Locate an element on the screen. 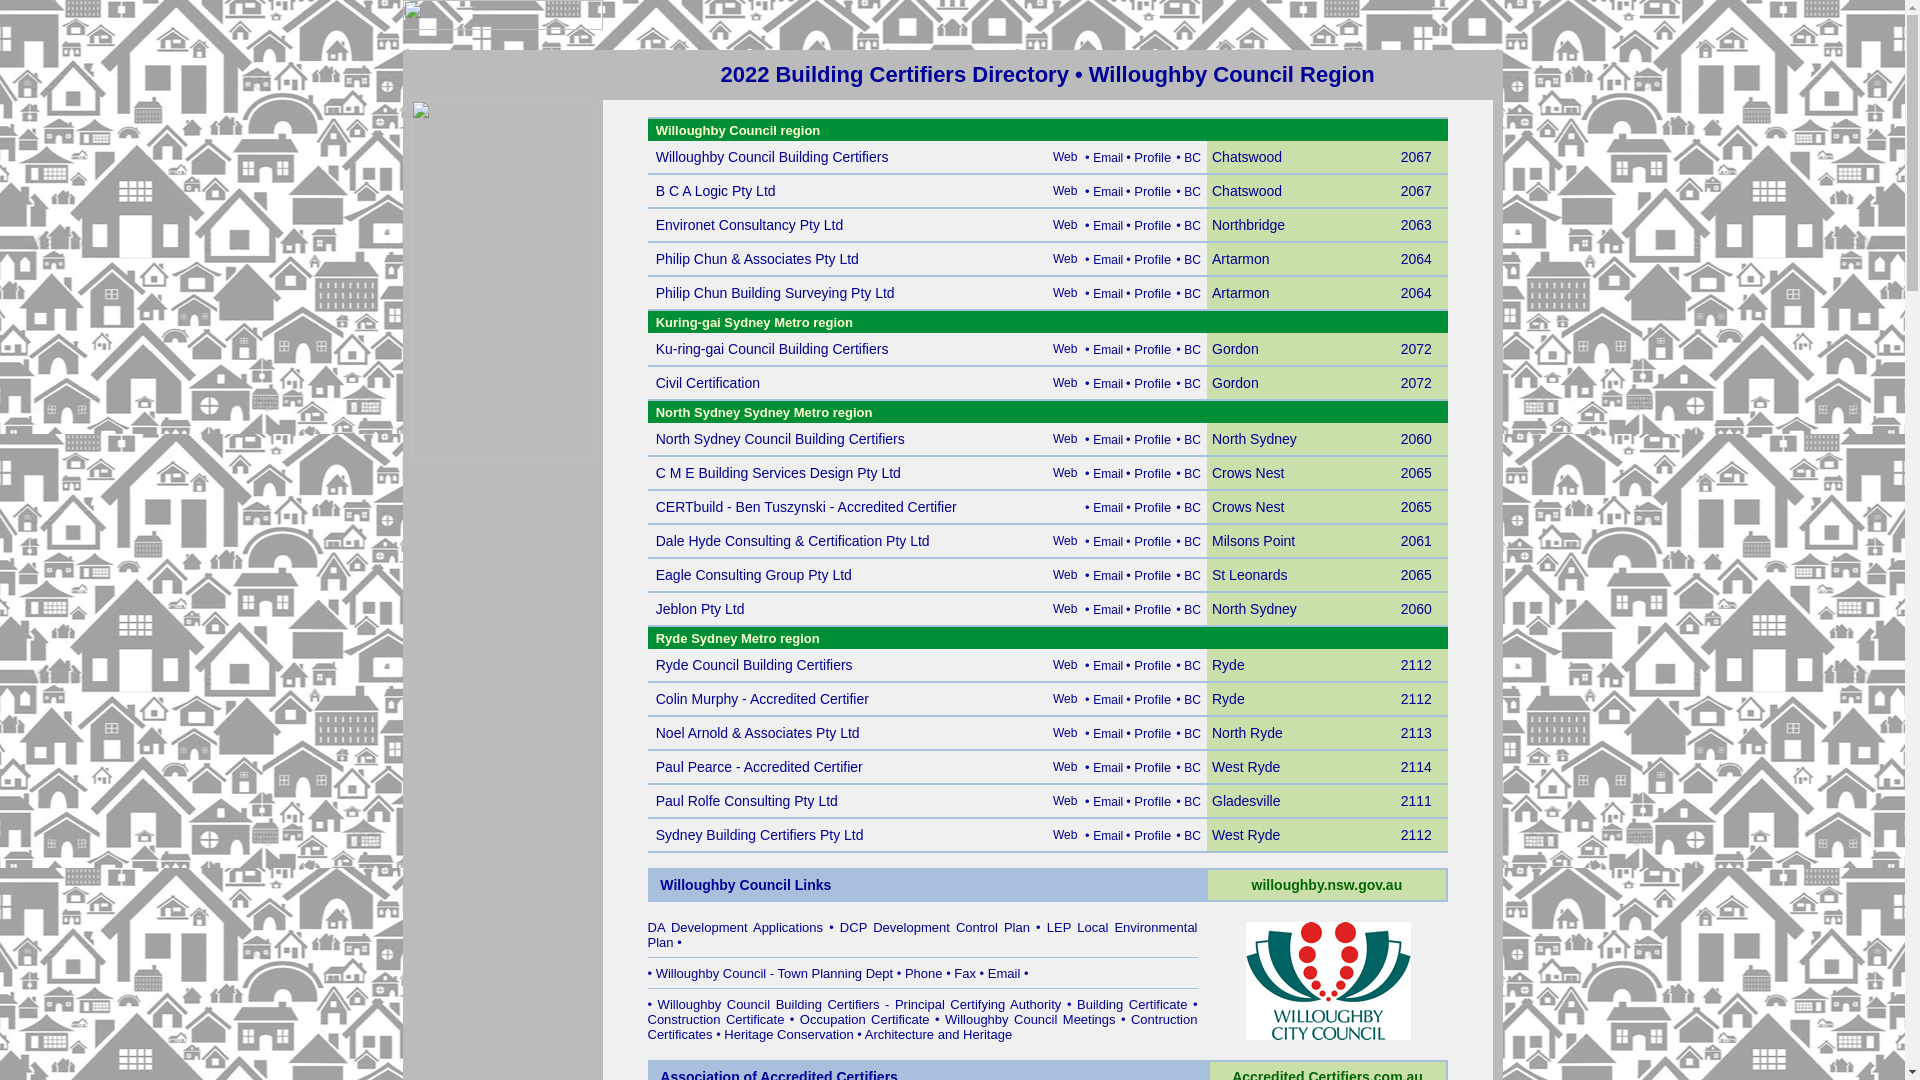 The width and height of the screenshot is (1920, 1080). Crows Nest is located at coordinates (1248, 474).